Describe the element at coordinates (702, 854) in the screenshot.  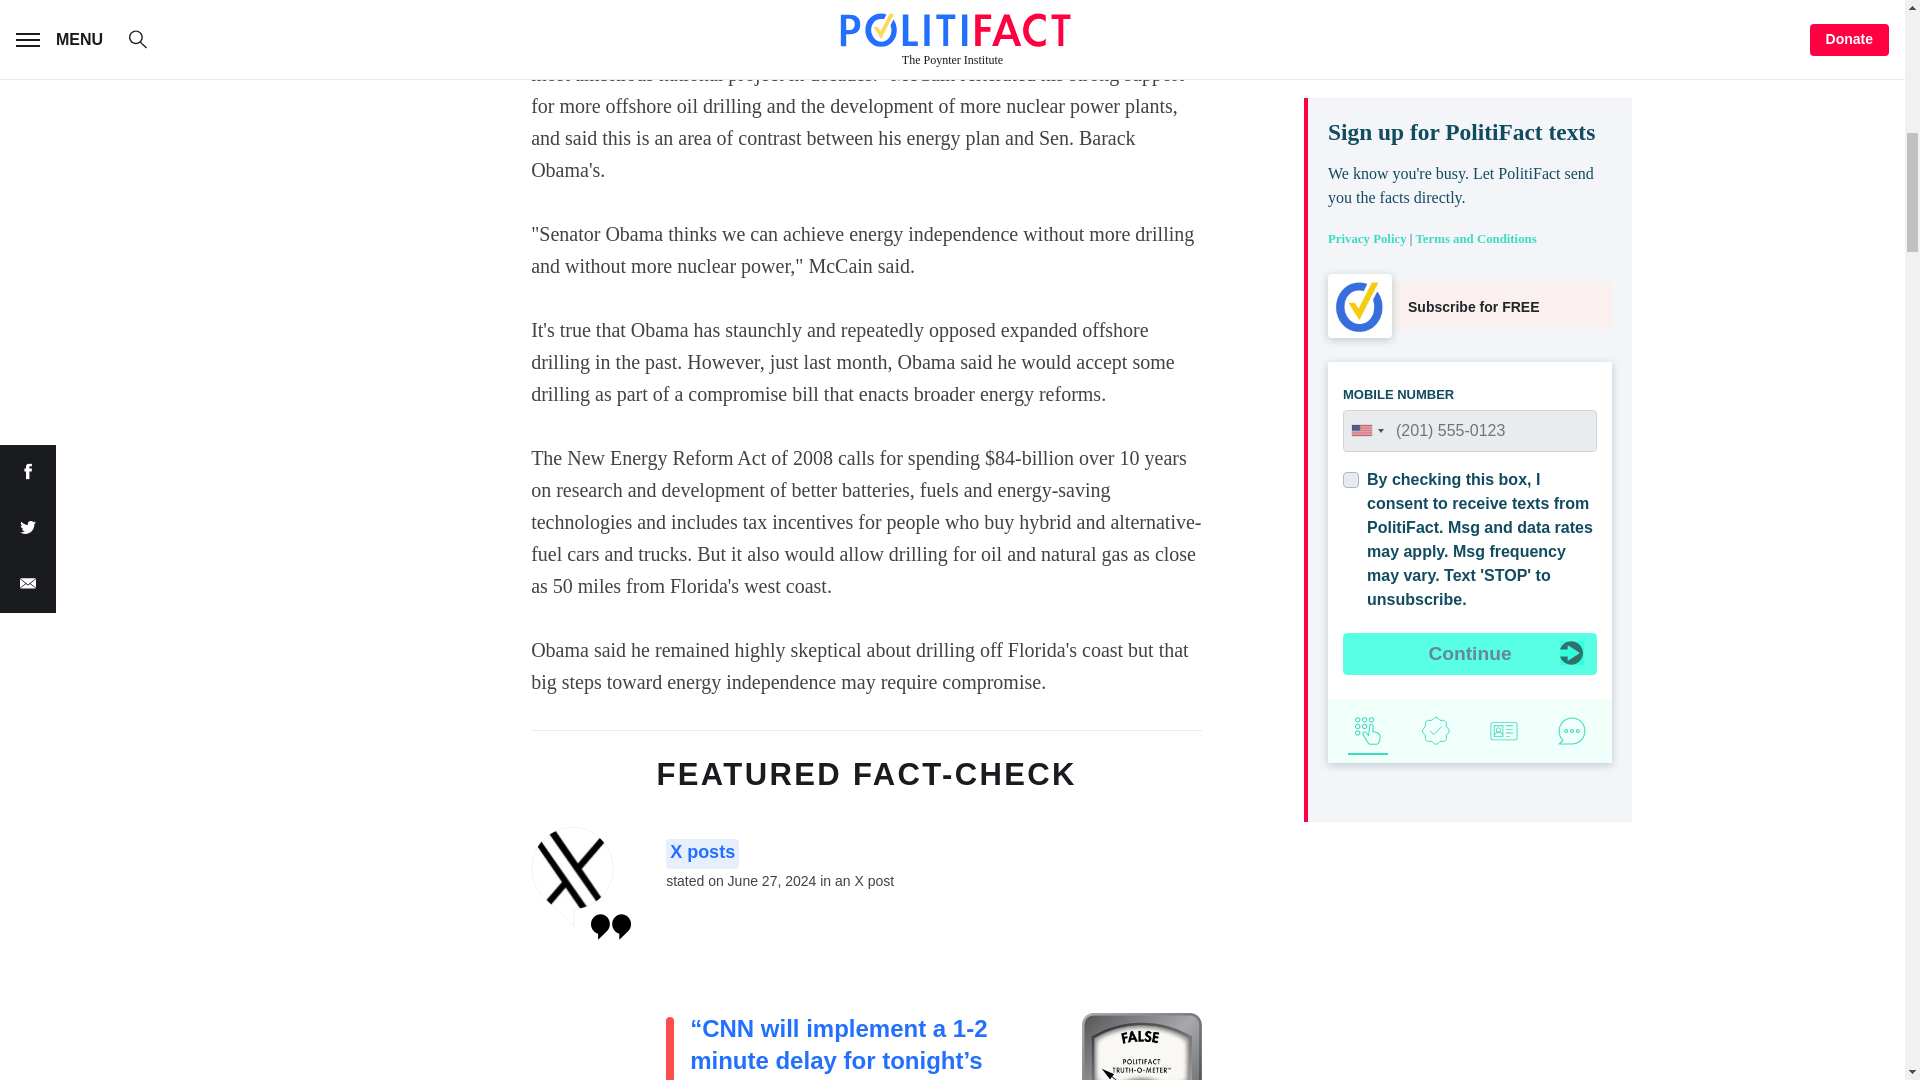
I see `X posts` at that location.